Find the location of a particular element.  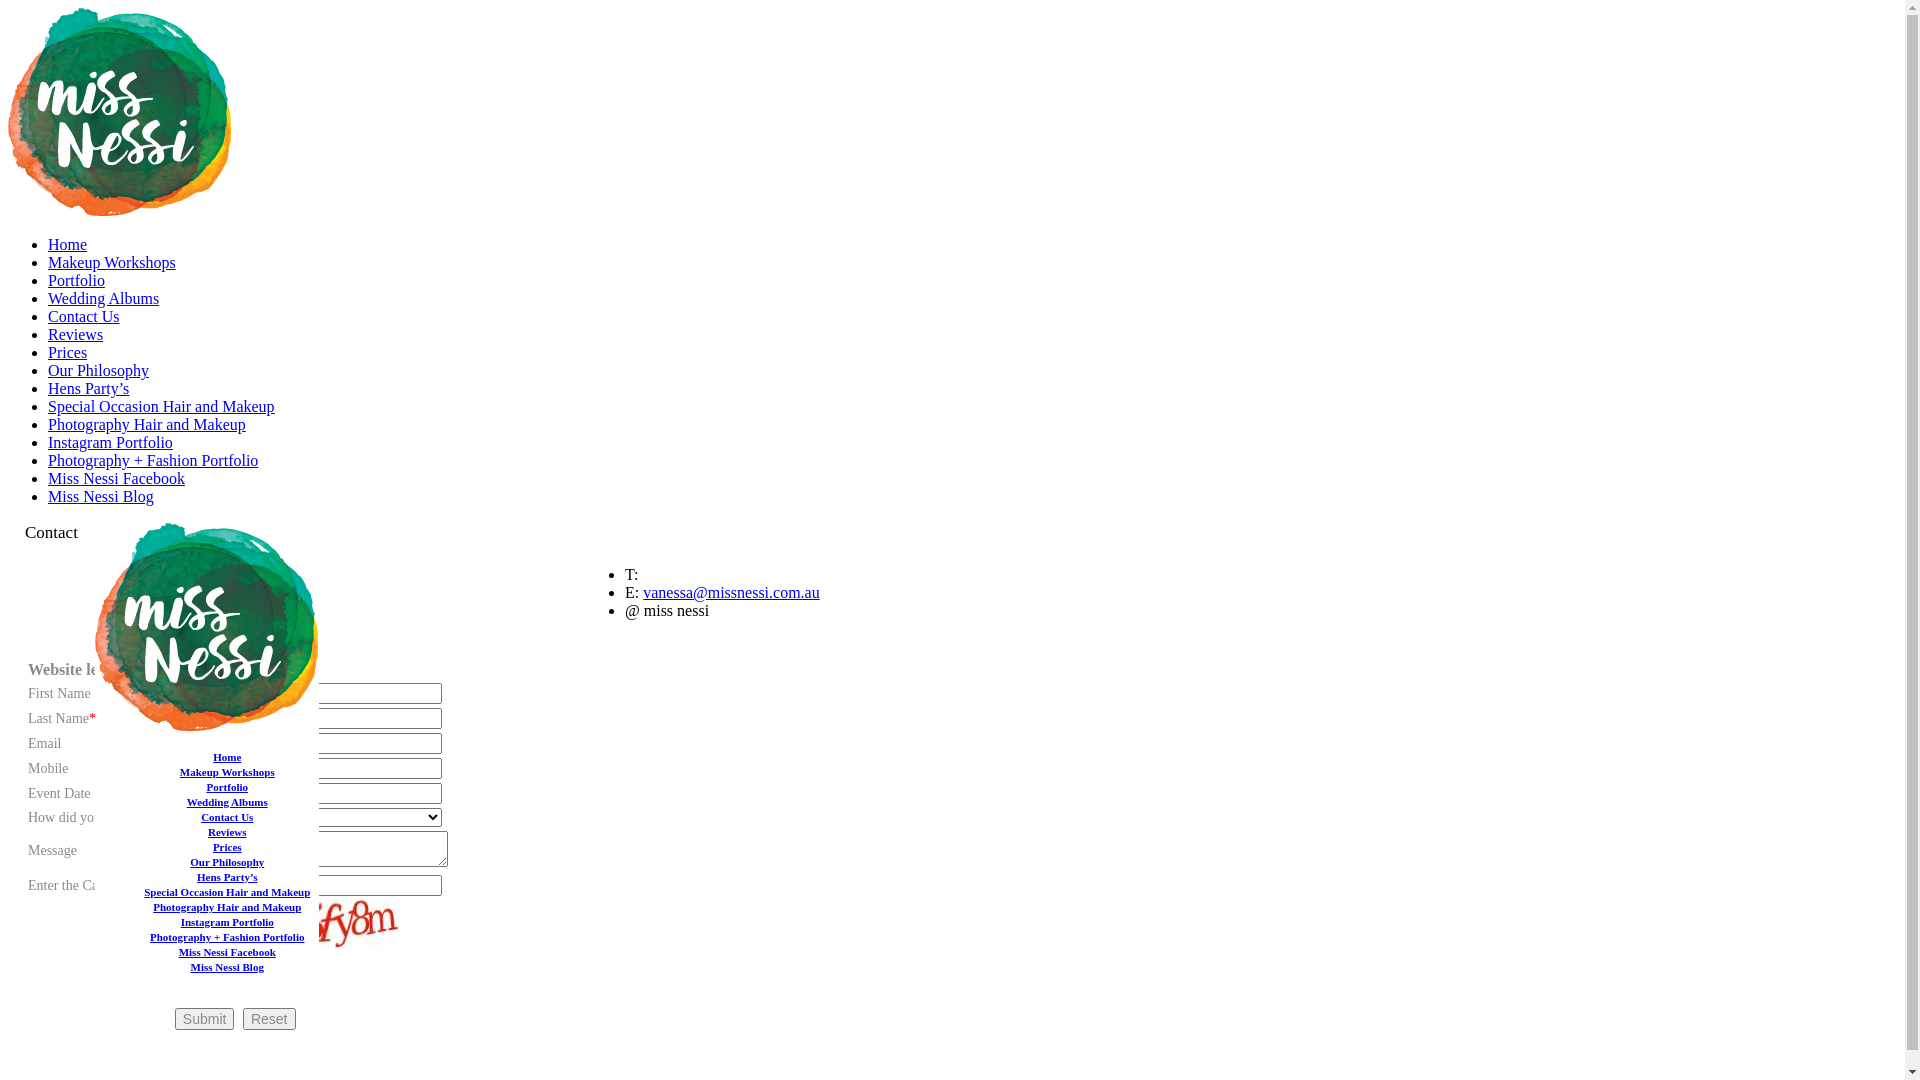

Home is located at coordinates (227, 757).